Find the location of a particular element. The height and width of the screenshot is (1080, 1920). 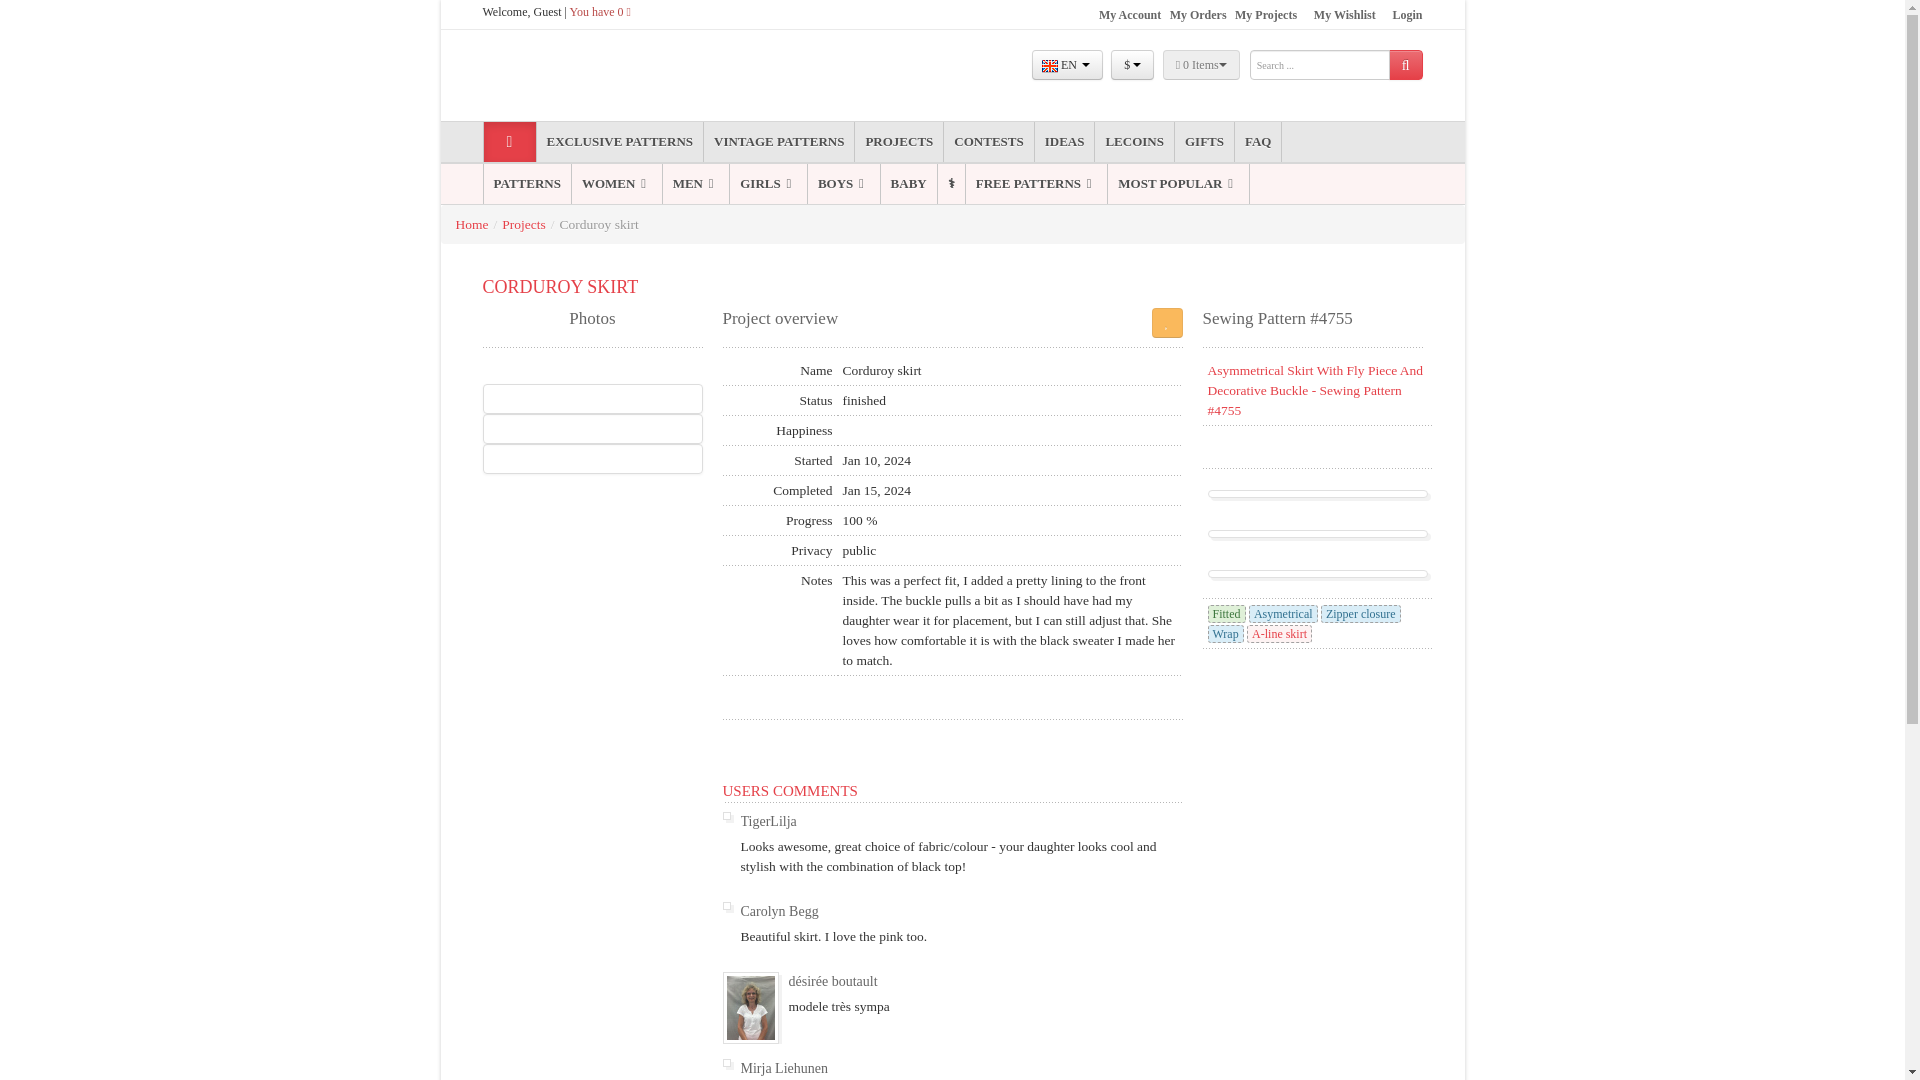

EN is located at coordinates (1067, 64).